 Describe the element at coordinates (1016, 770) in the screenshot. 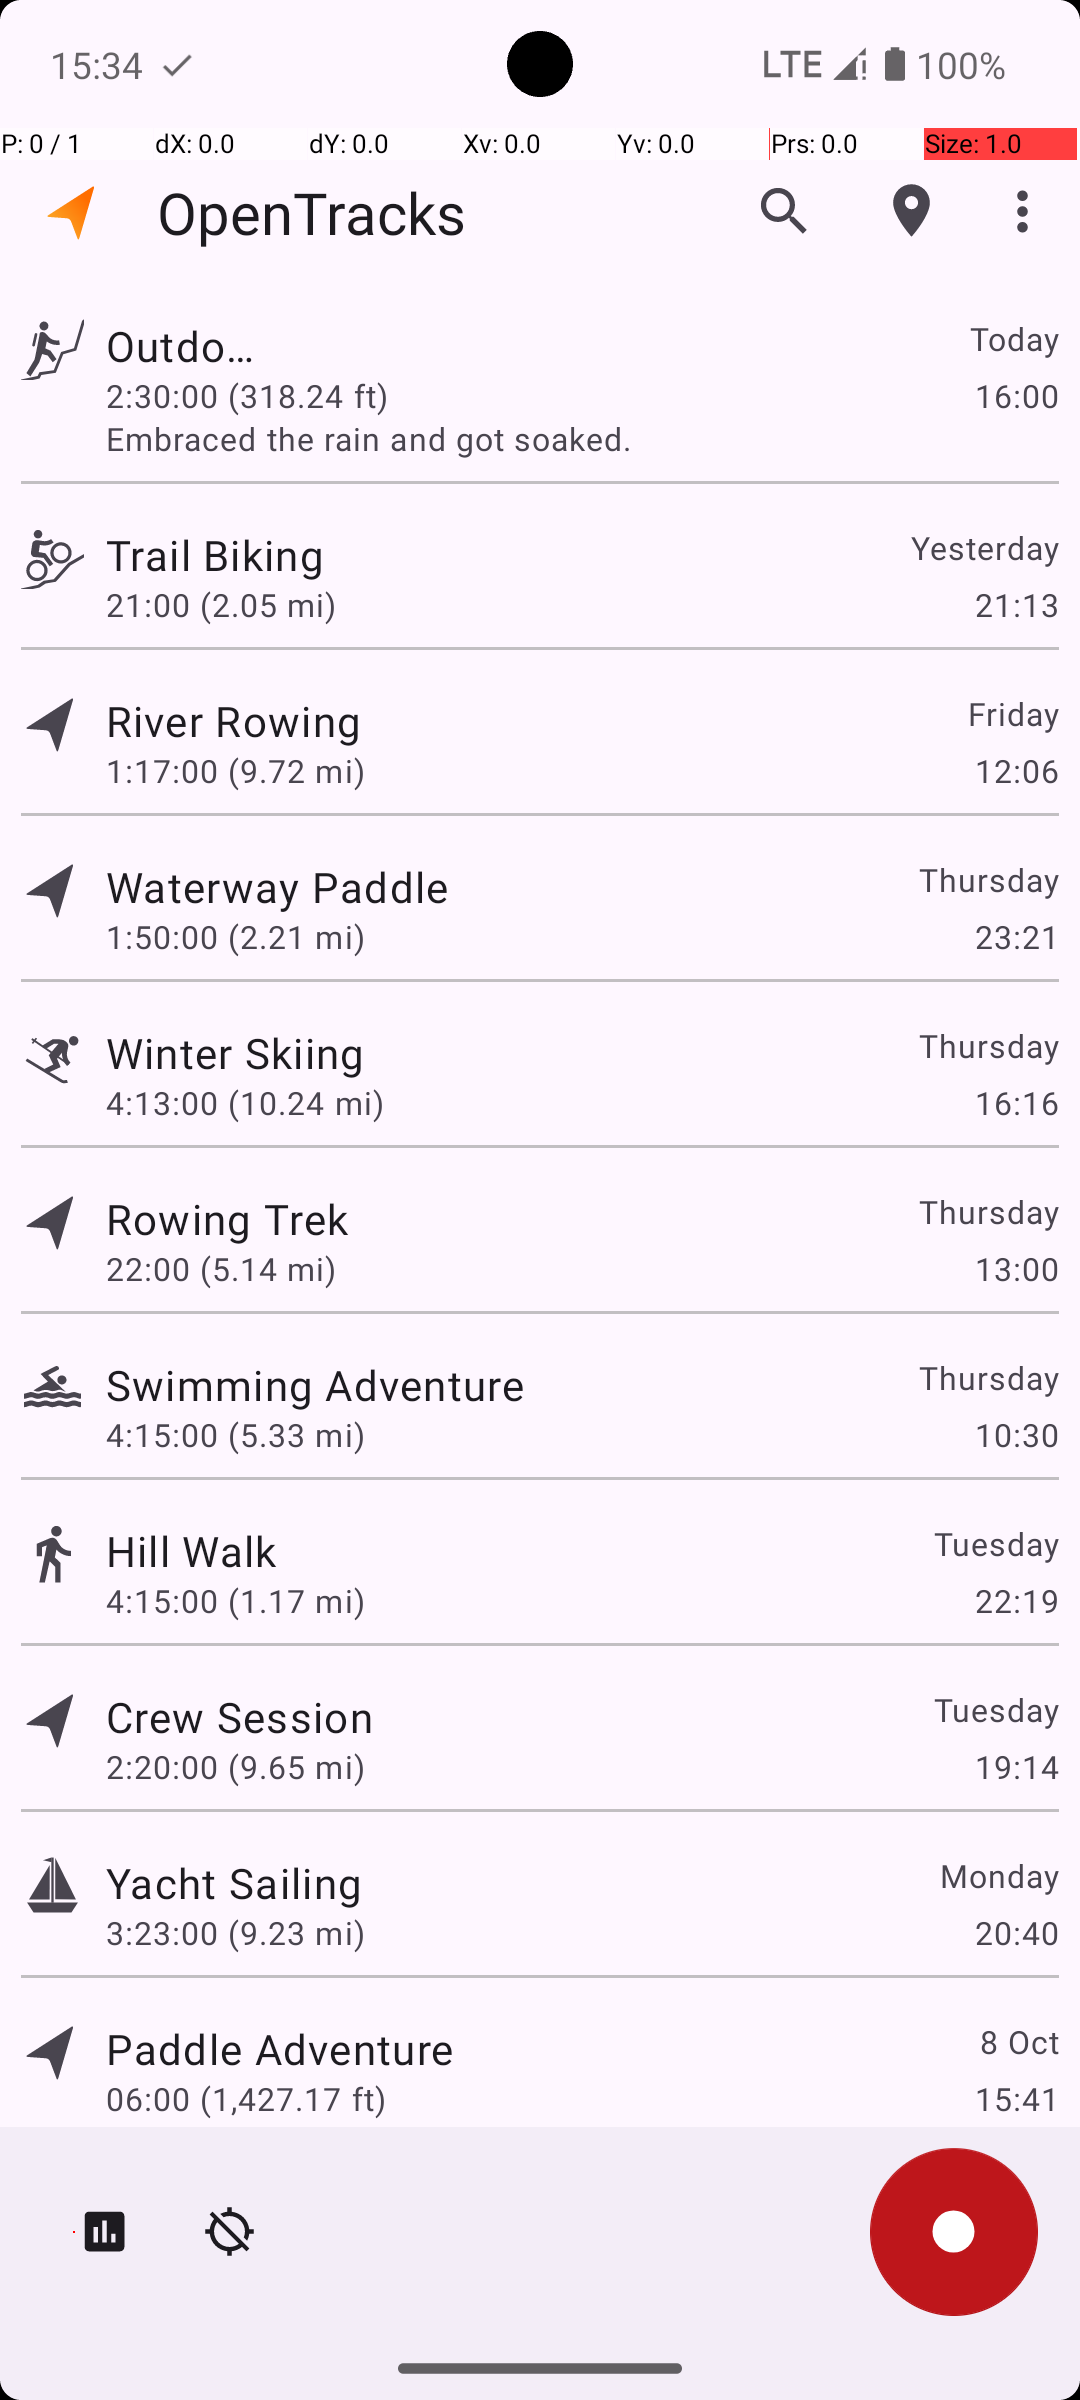

I see `12:06` at that location.